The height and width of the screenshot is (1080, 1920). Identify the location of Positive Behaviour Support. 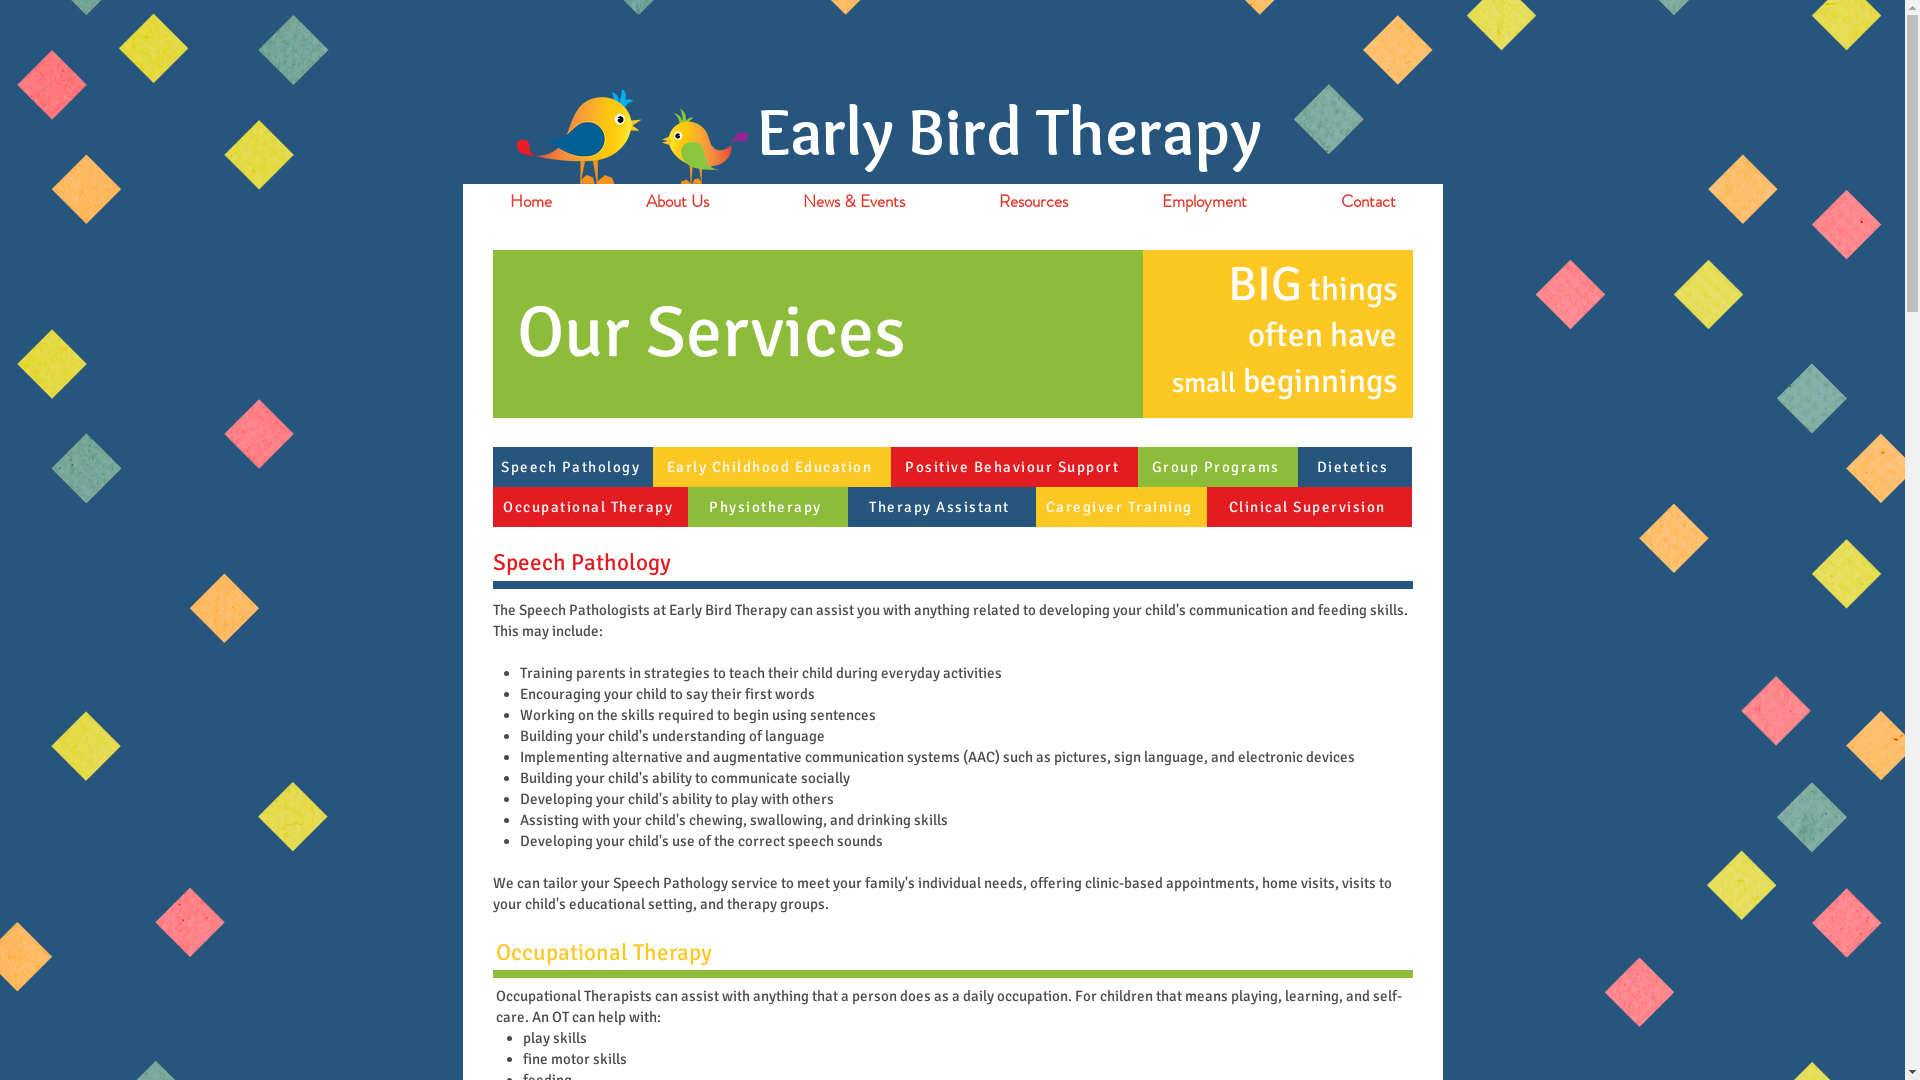
(1014, 466).